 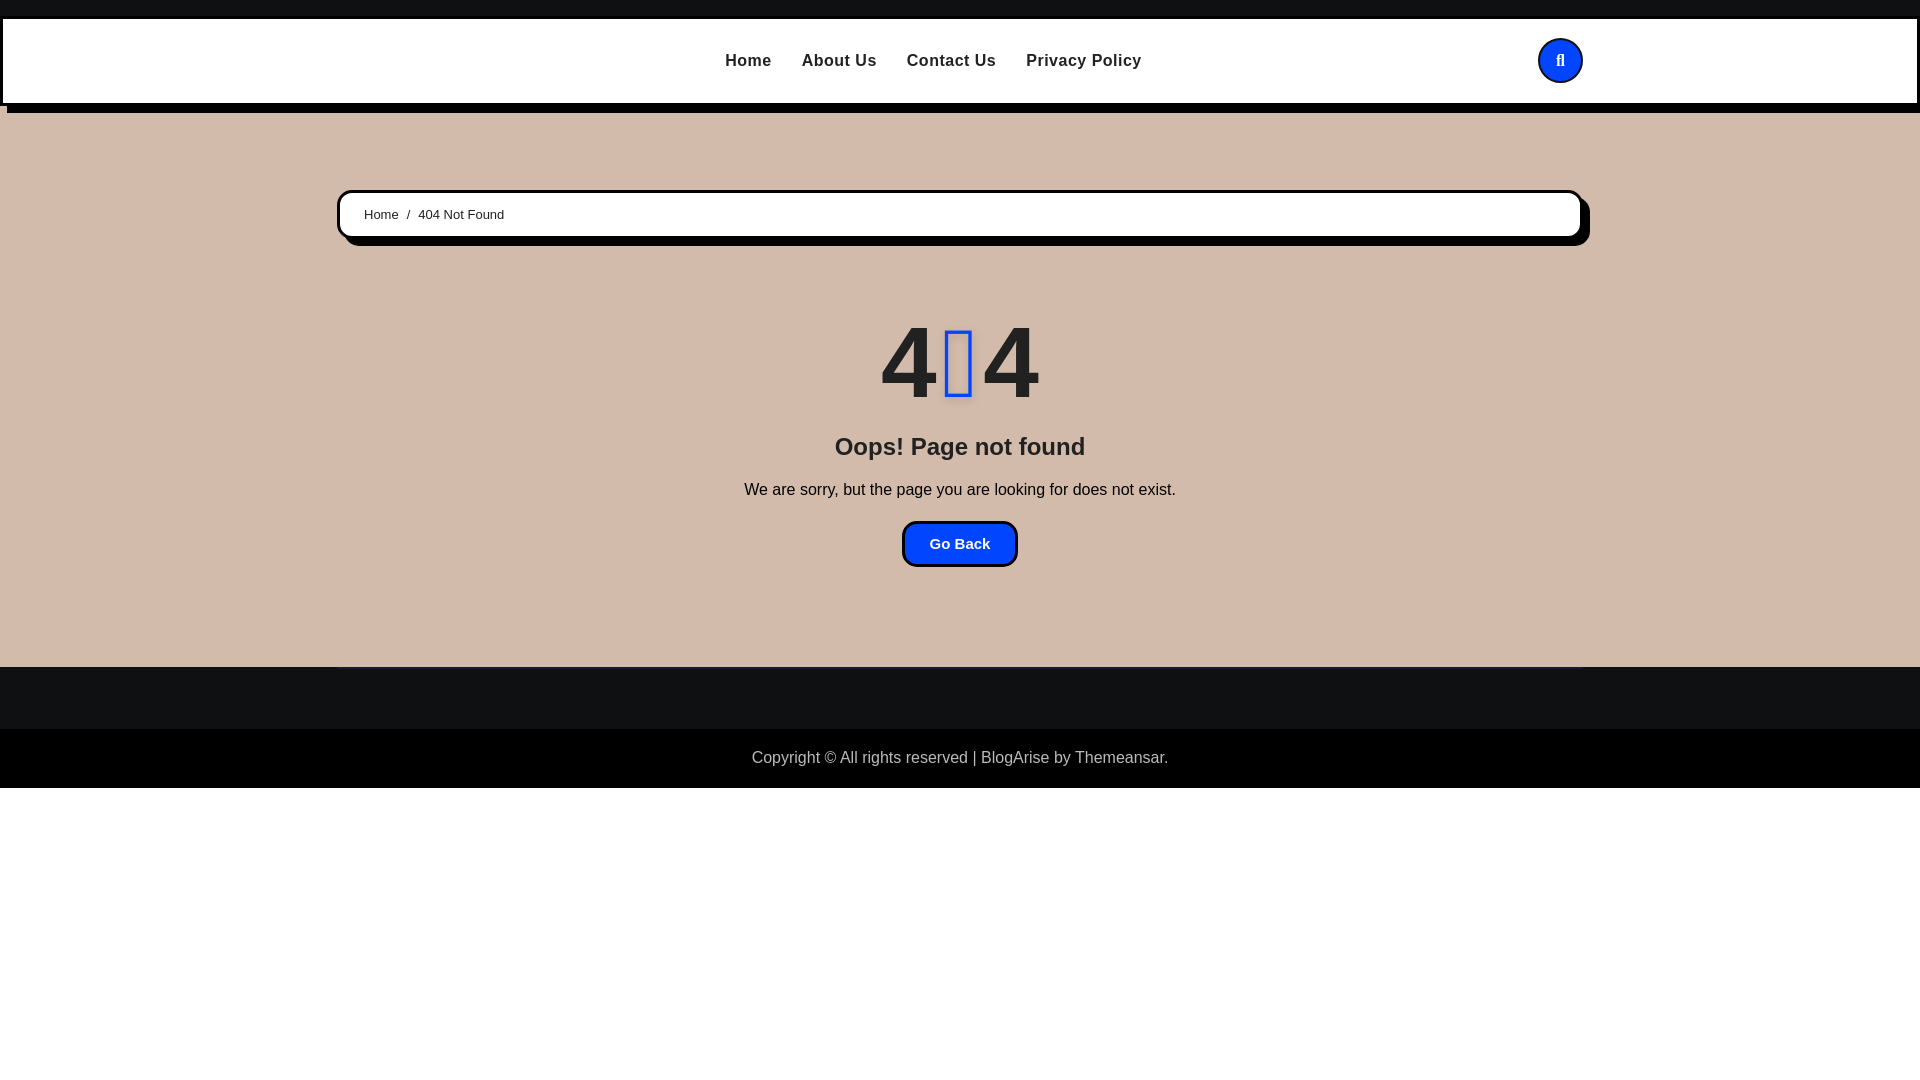 I want to click on BlogArise, so click(x=1014, y=757).